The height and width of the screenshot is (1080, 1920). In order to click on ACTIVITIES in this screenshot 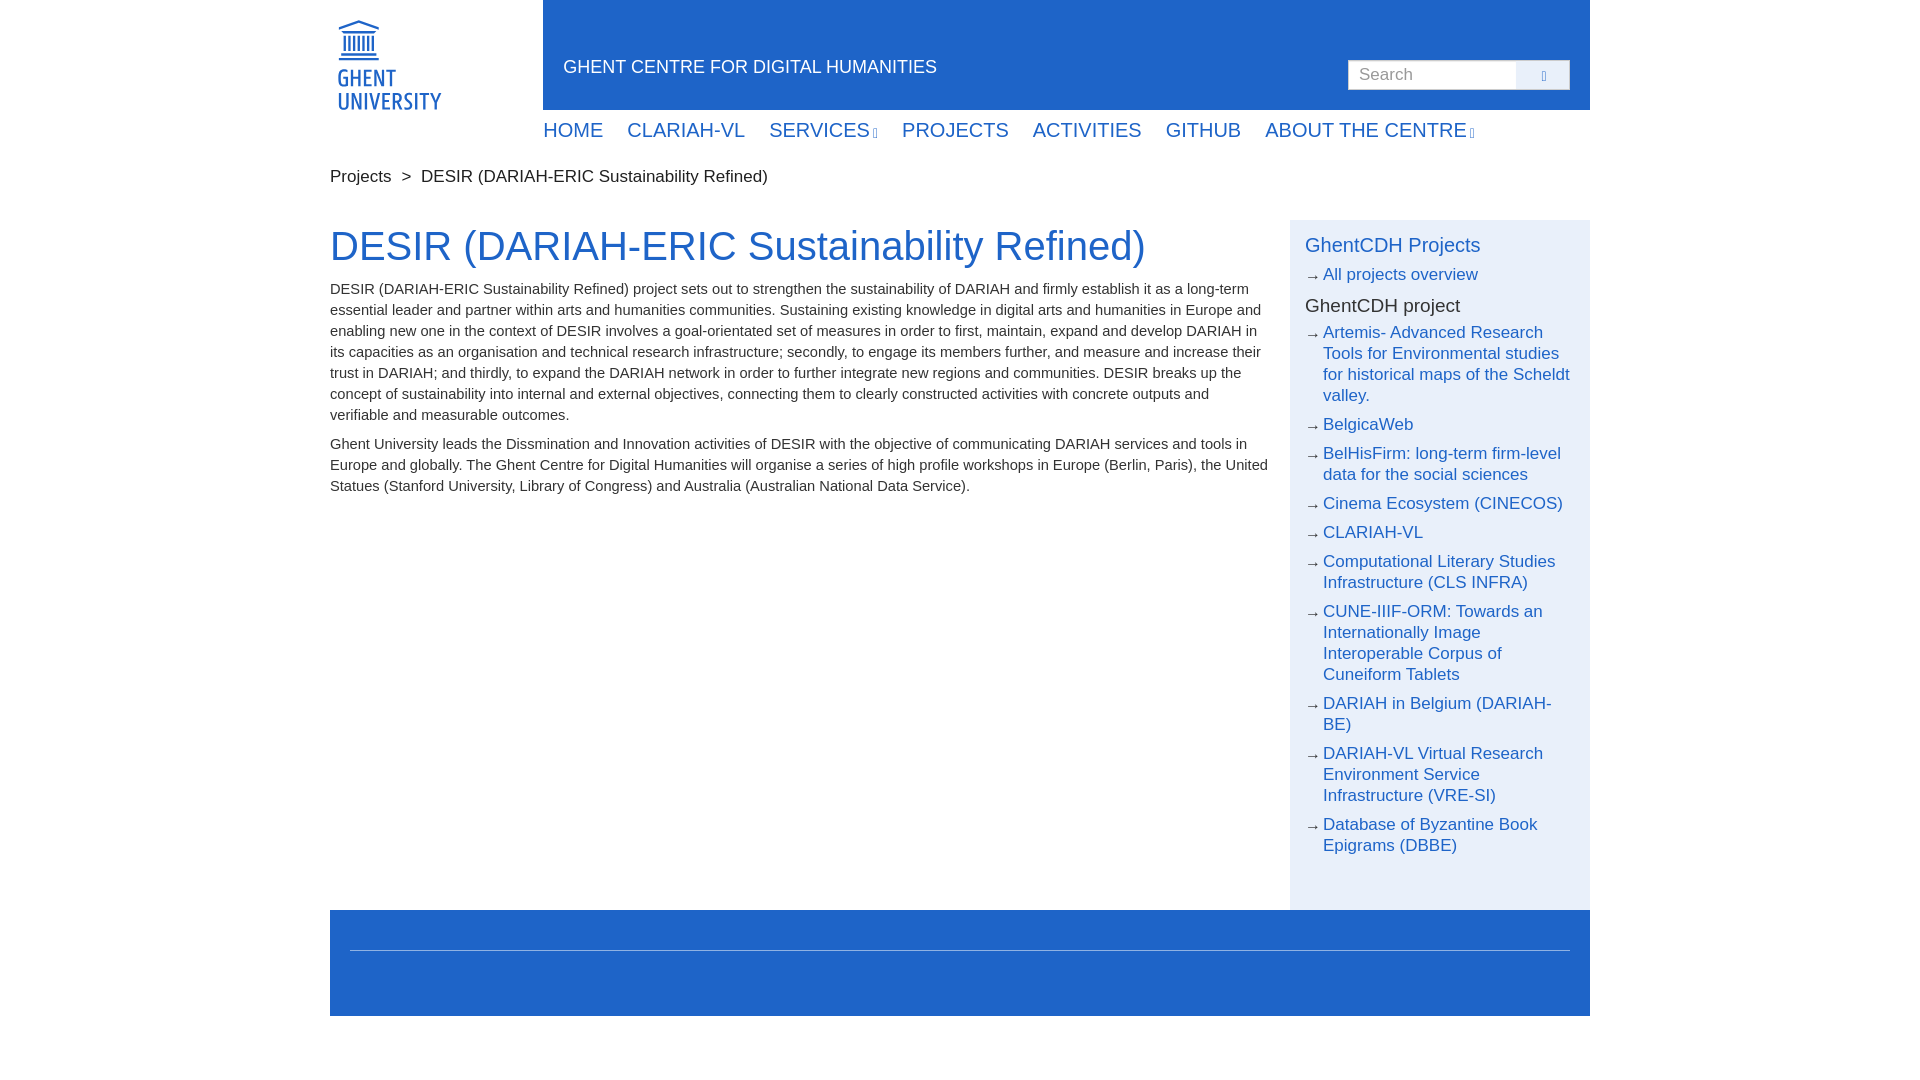, I will do `click(1087, 130)`.